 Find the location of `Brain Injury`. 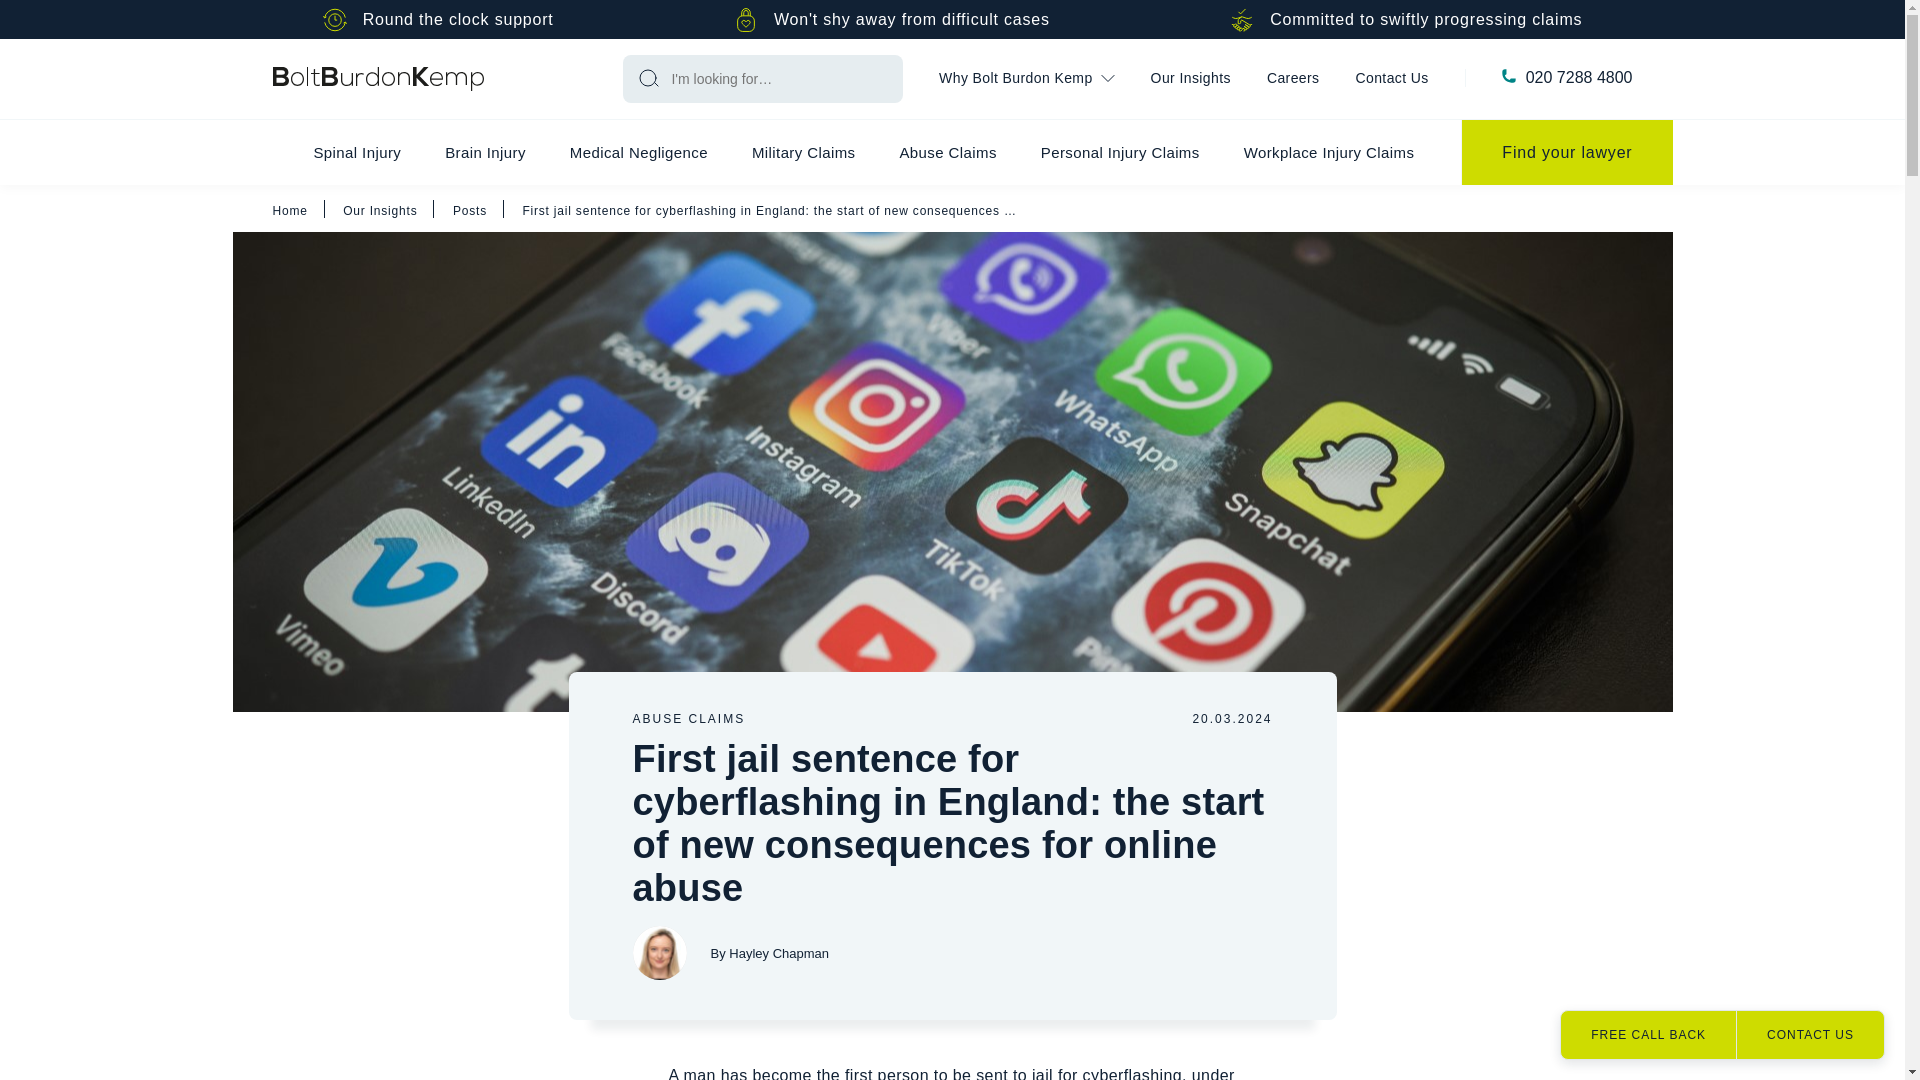

Brain Injury is located at coordinates (484, 152).